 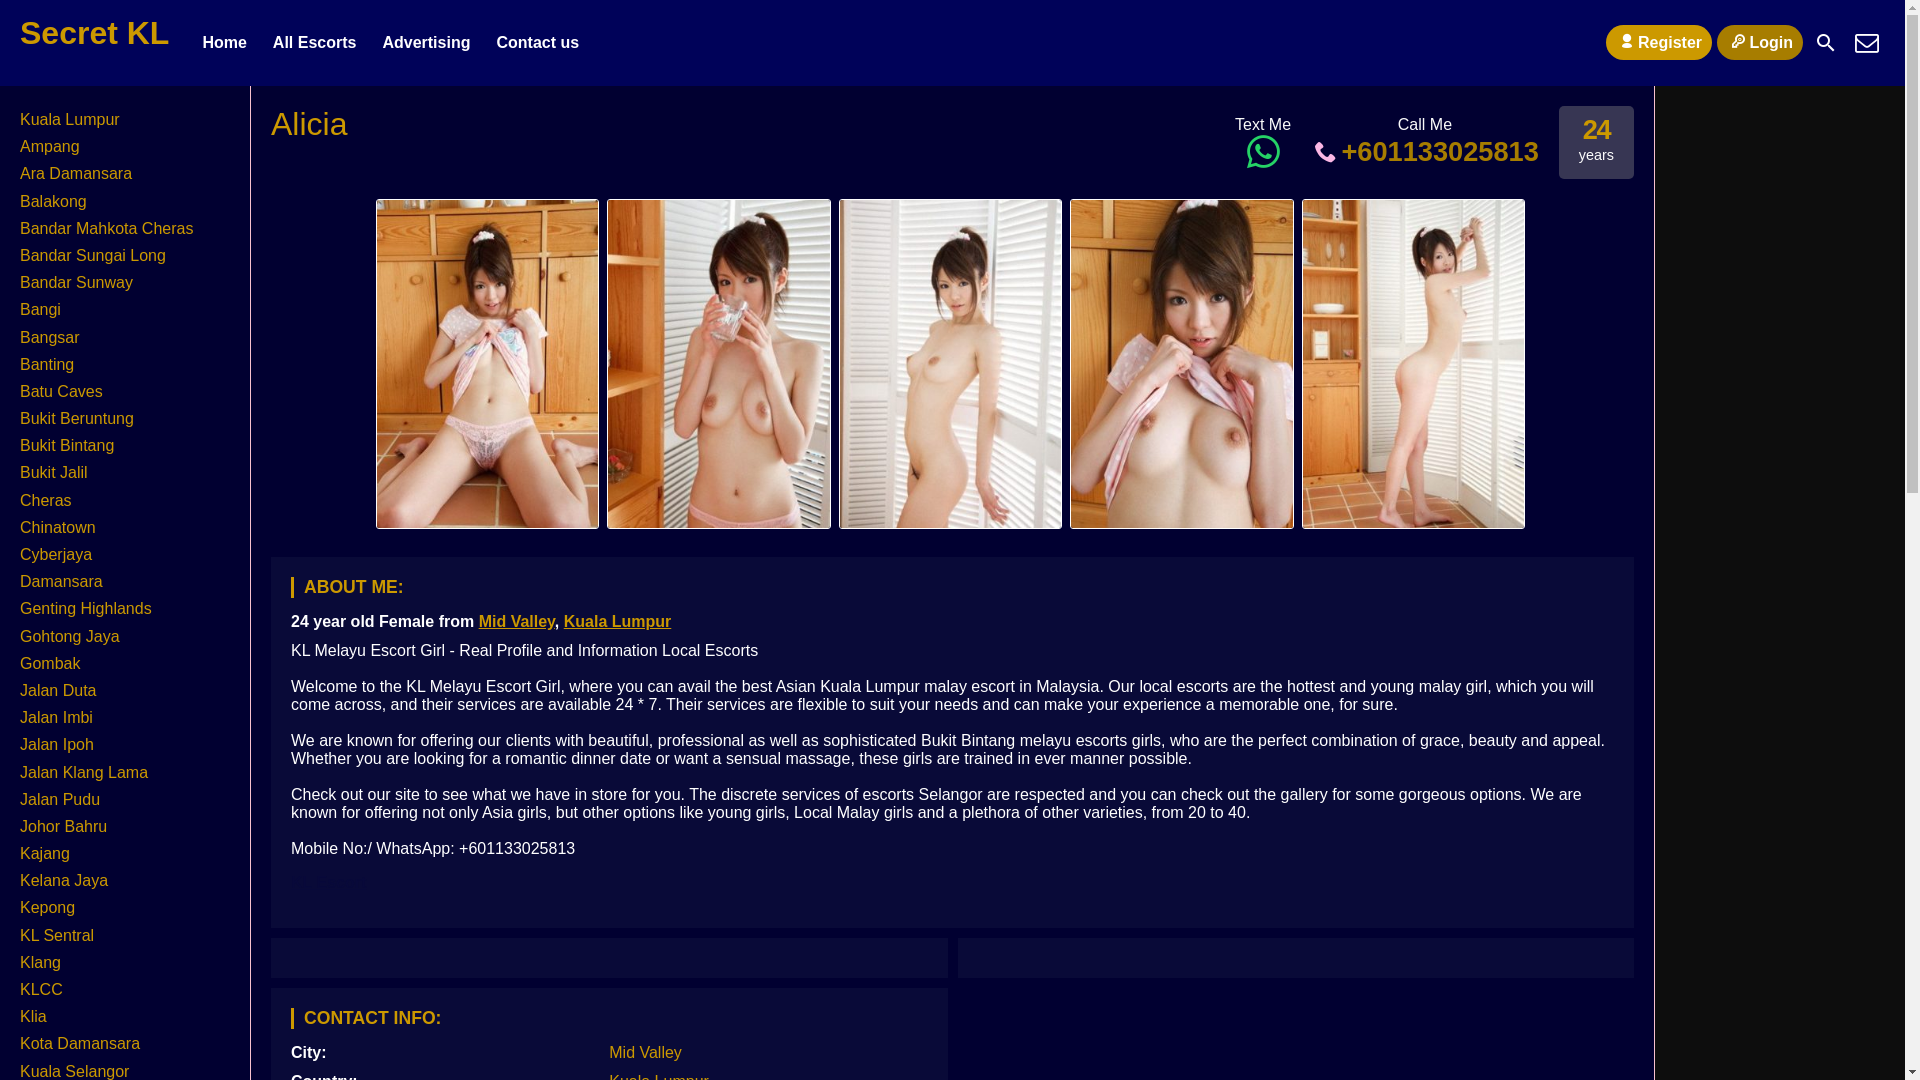 I want to click on Home, so click(x=224, y=44).